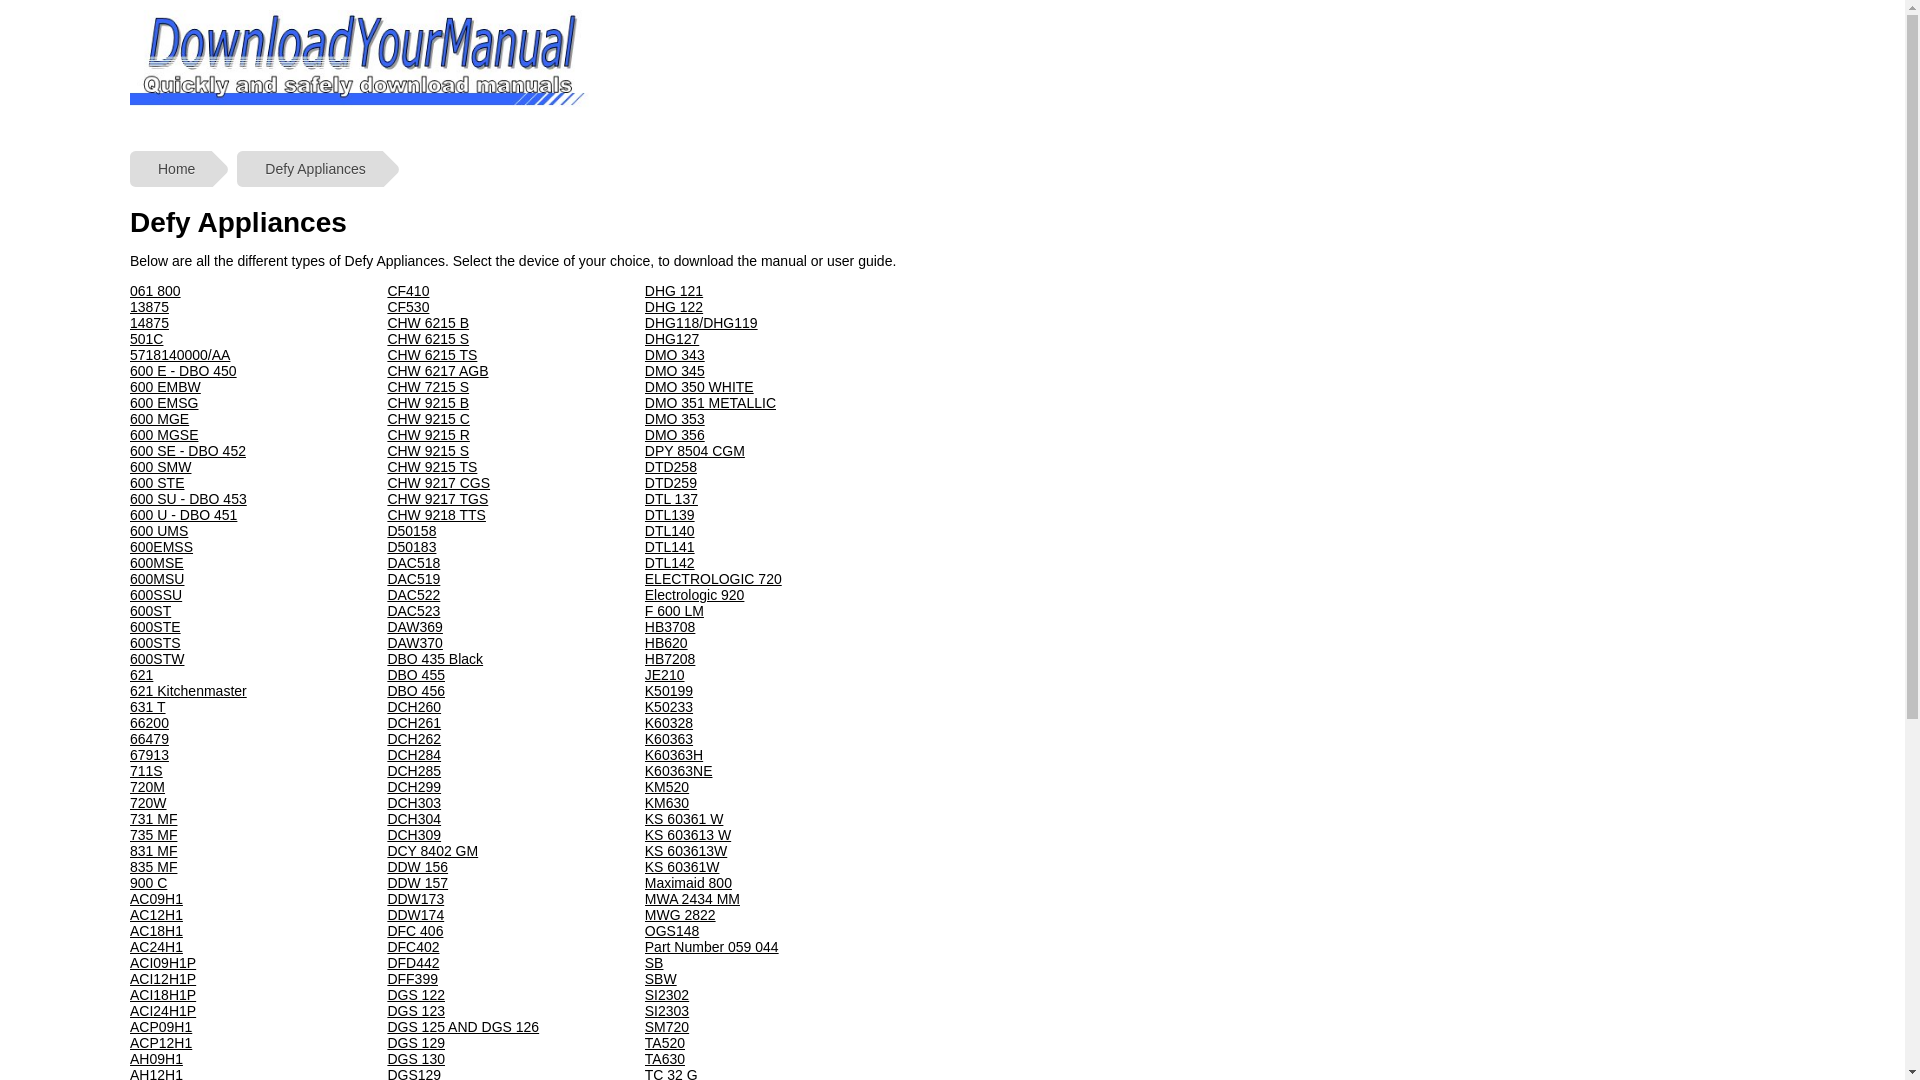 This screenshot has width=1920, height=1080. I want to click on SI2303, so click(667, 1011).